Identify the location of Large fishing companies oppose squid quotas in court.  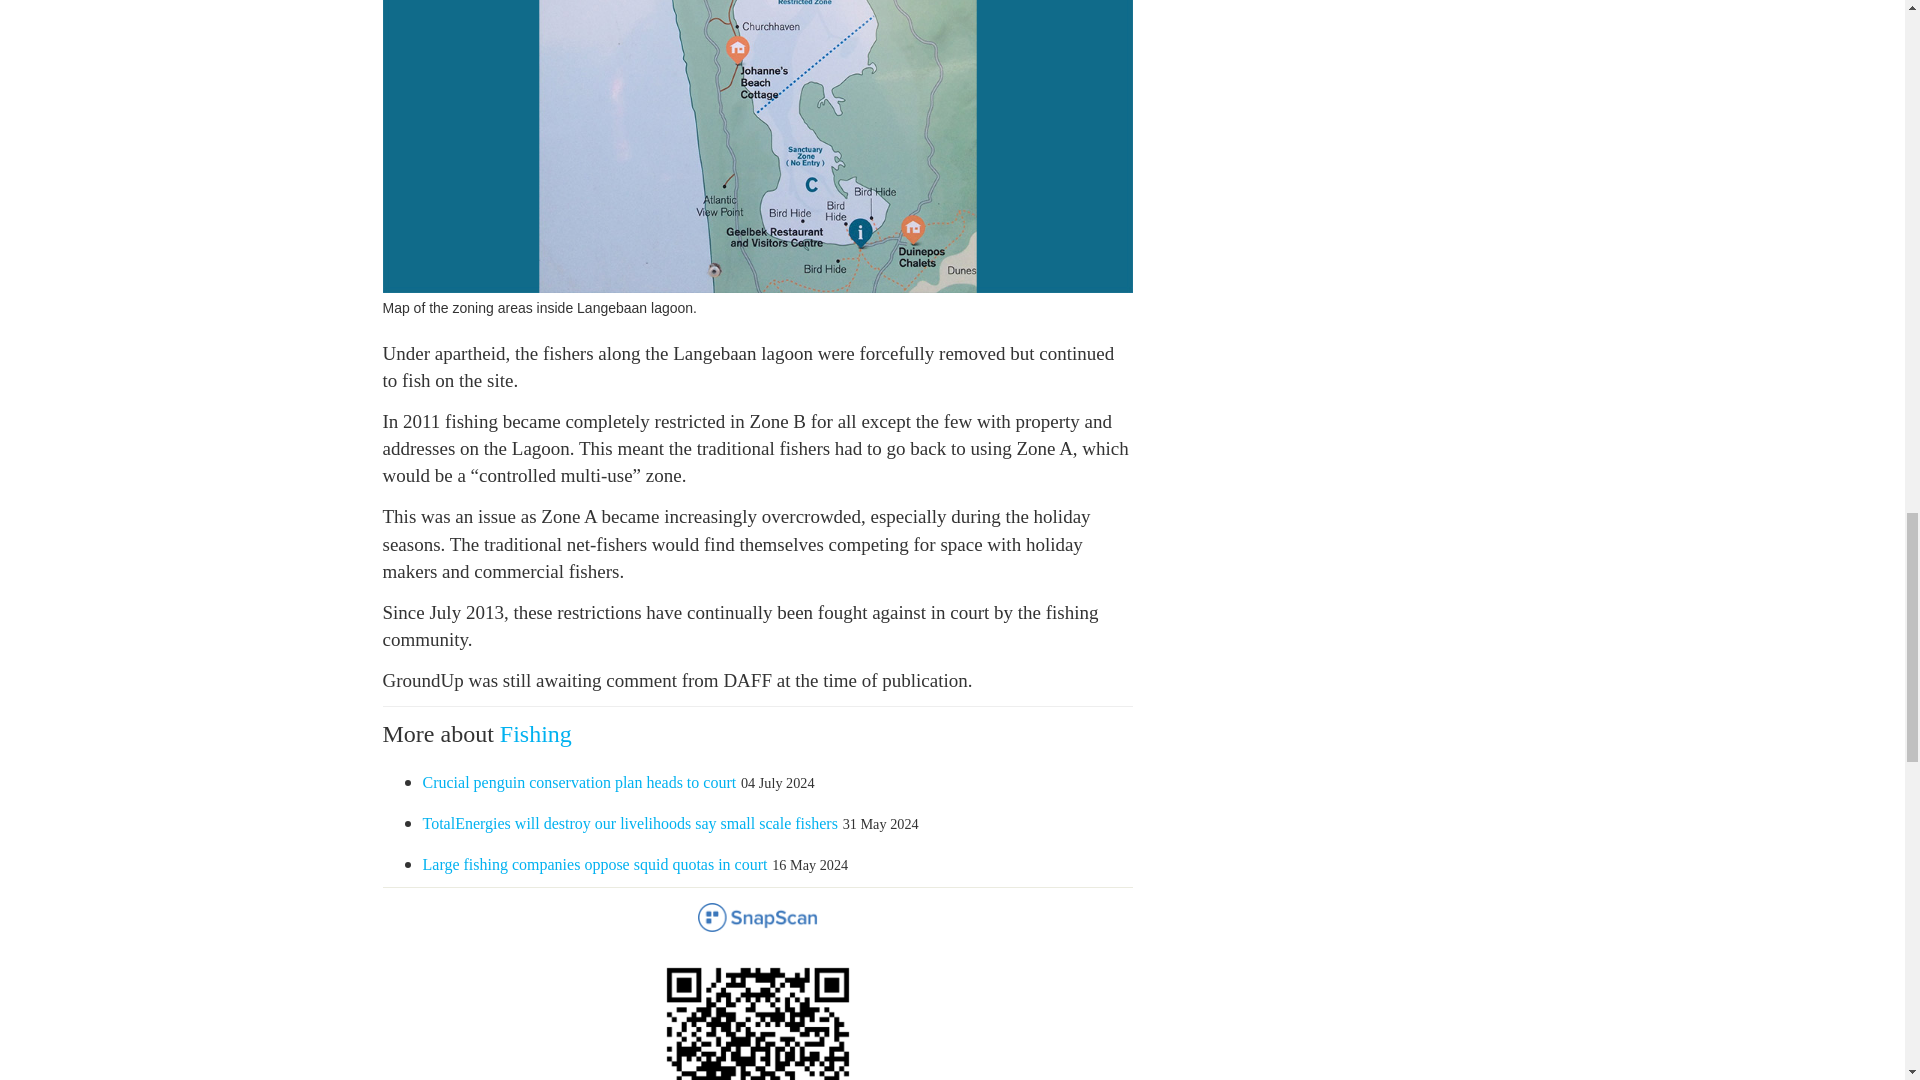
(594, 864).